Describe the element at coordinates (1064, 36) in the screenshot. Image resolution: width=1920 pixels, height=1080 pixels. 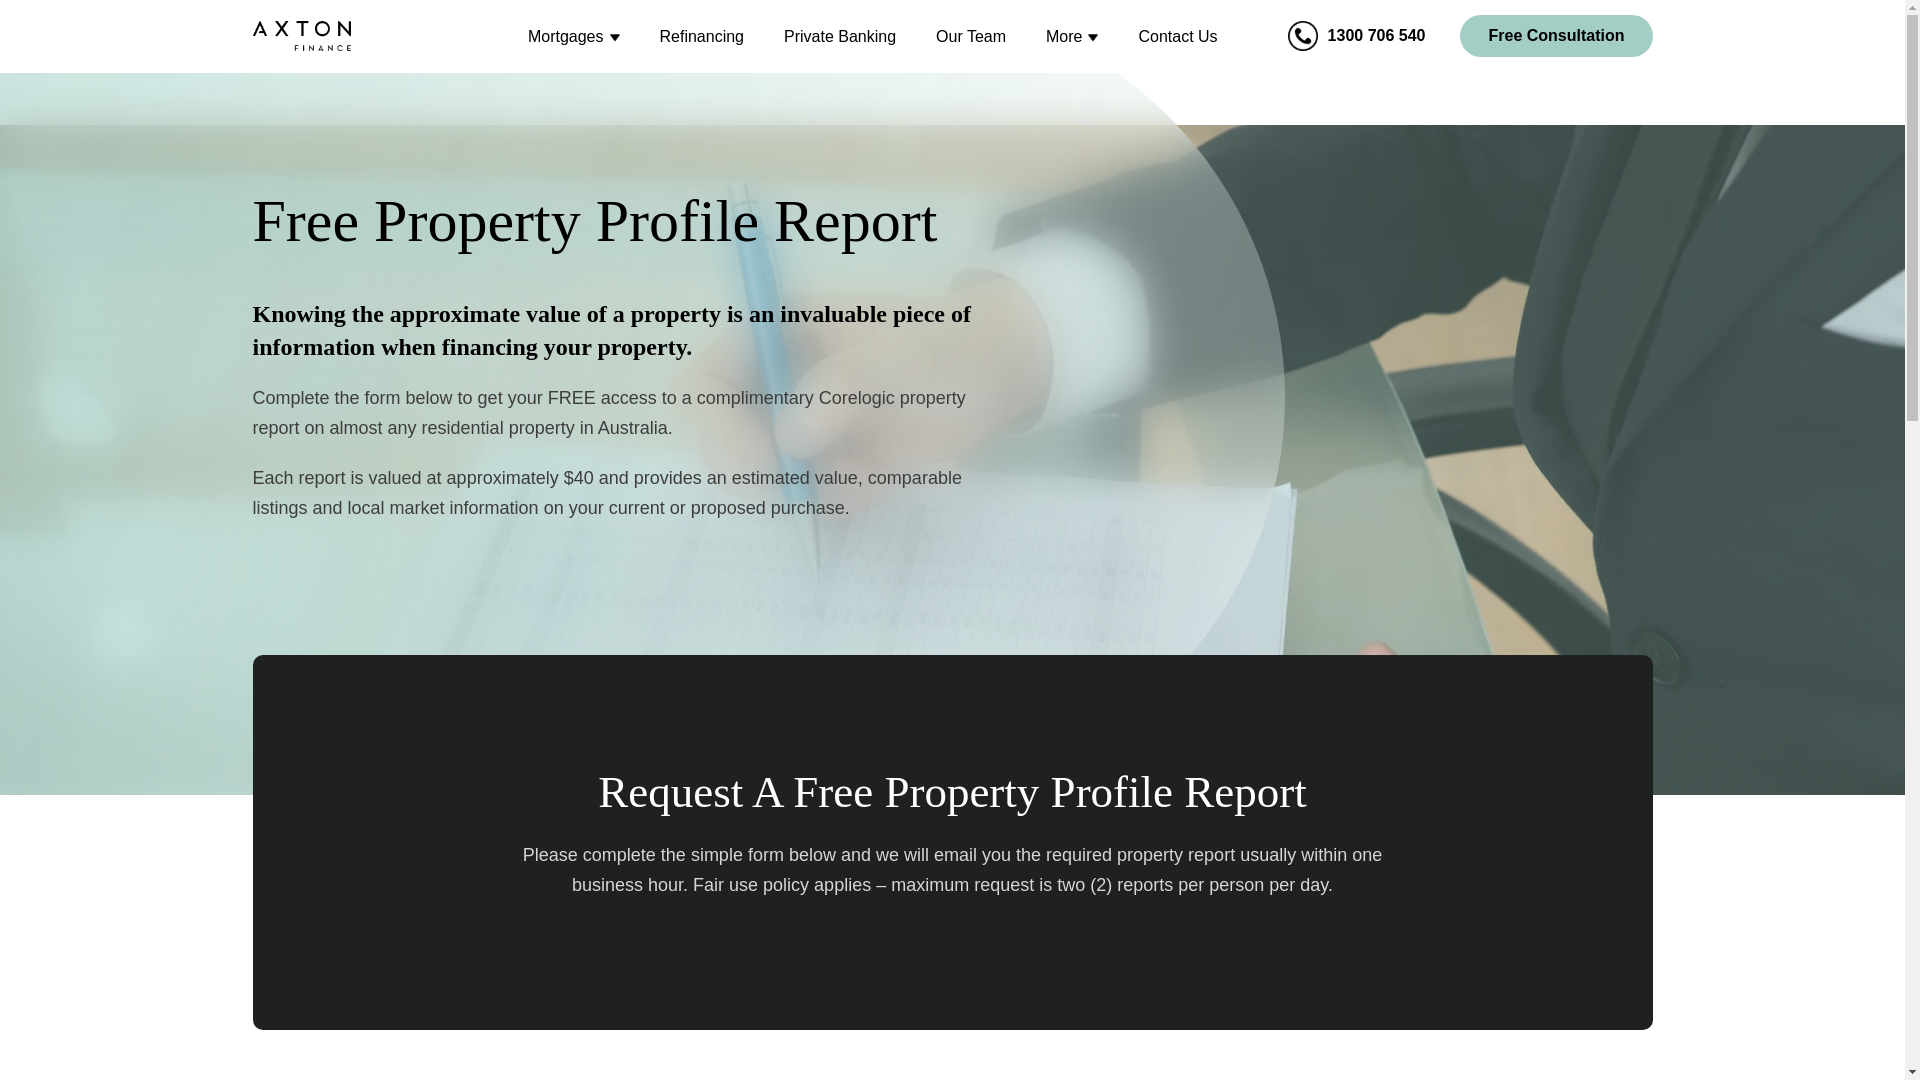
I see `More` at that location.